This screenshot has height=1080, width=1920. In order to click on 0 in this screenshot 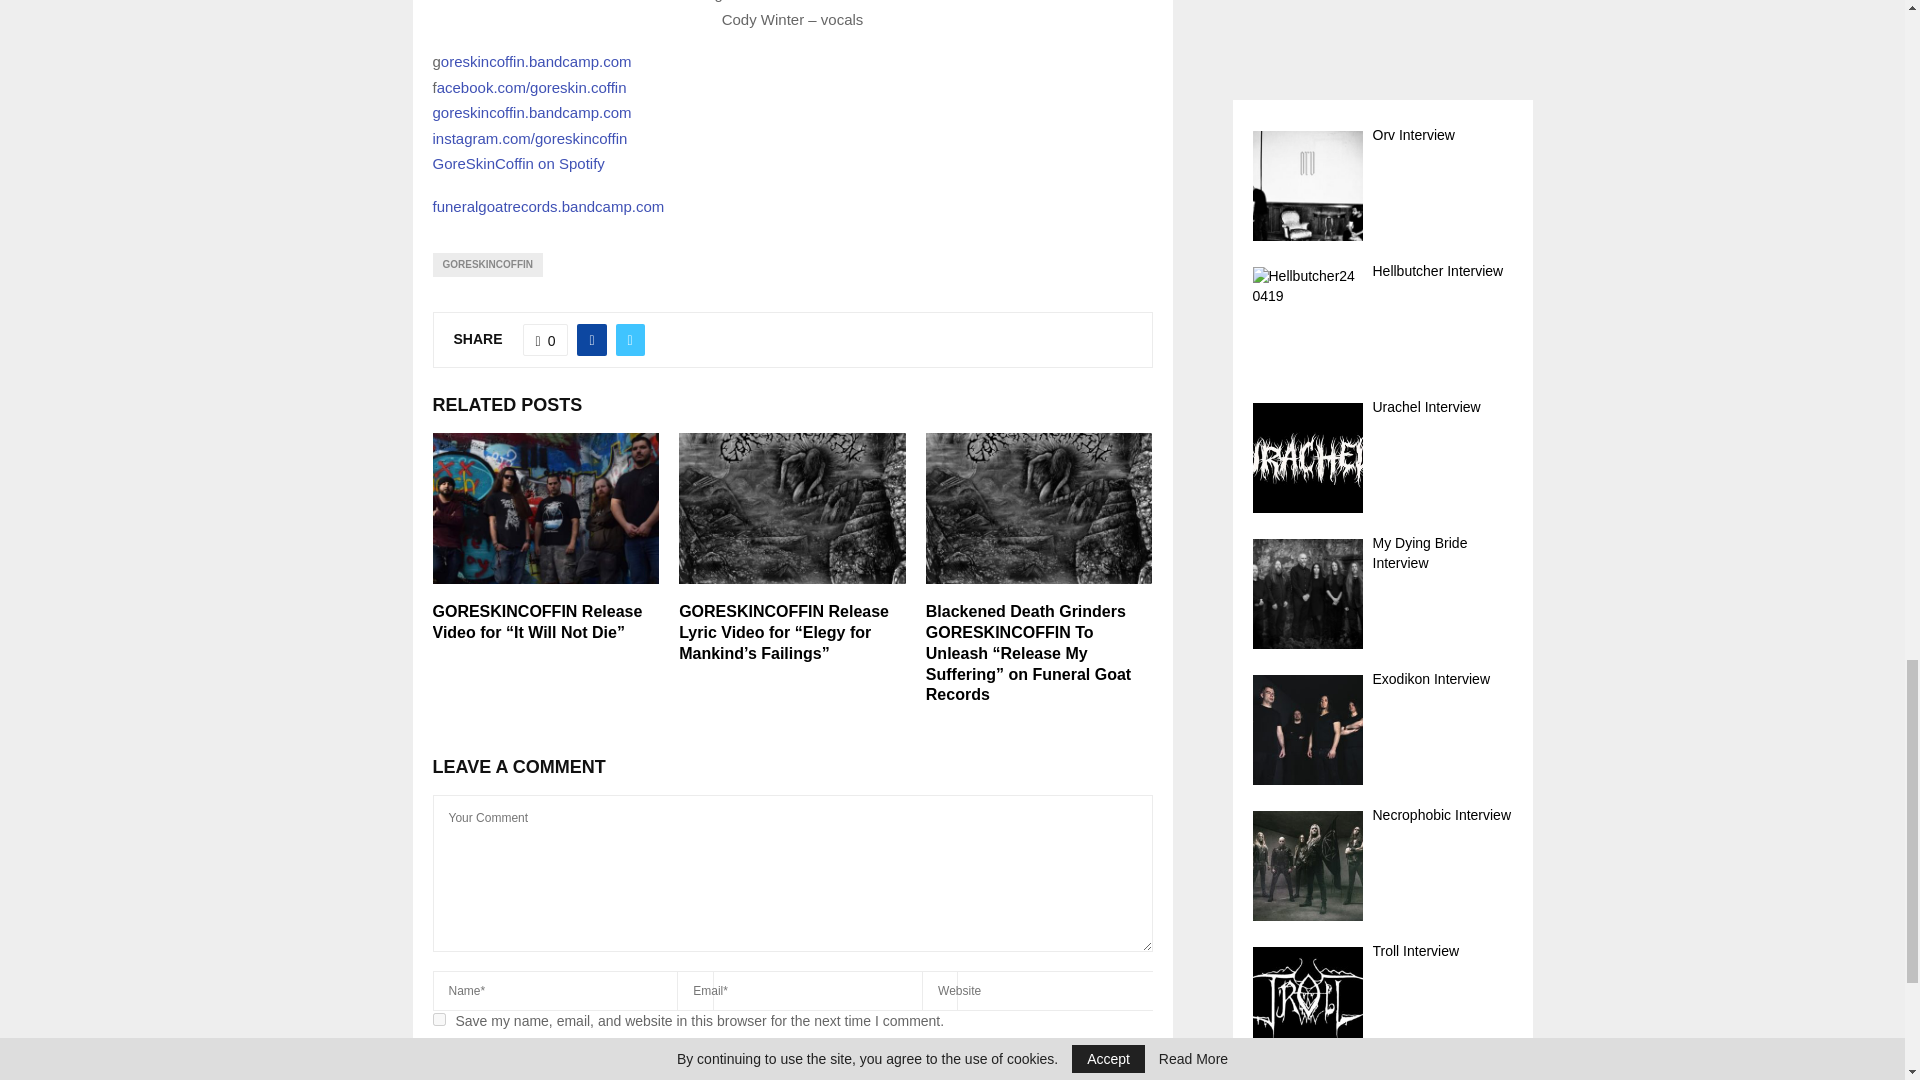, I will do `click(545, 340)`.